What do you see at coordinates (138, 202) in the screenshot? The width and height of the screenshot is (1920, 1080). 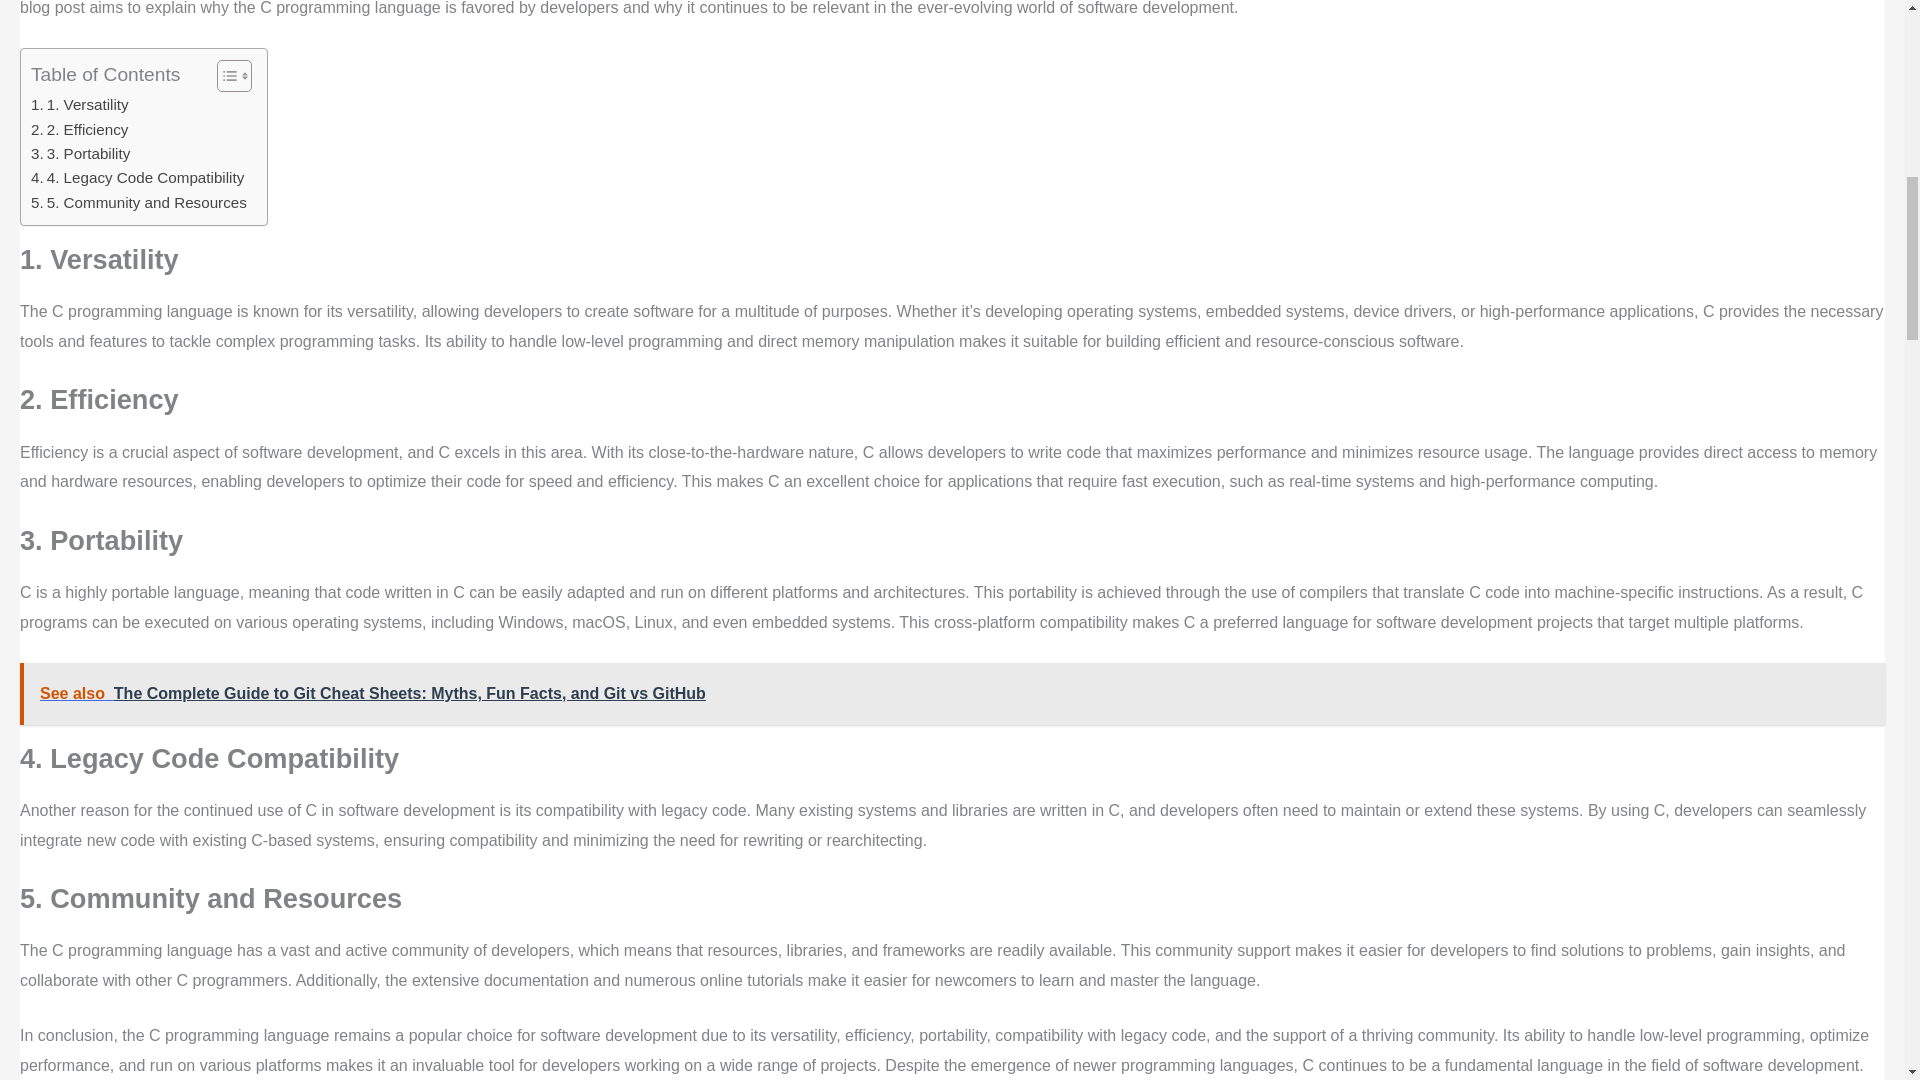 I see `5. Community and Resources` at bounding box center [138, 202].